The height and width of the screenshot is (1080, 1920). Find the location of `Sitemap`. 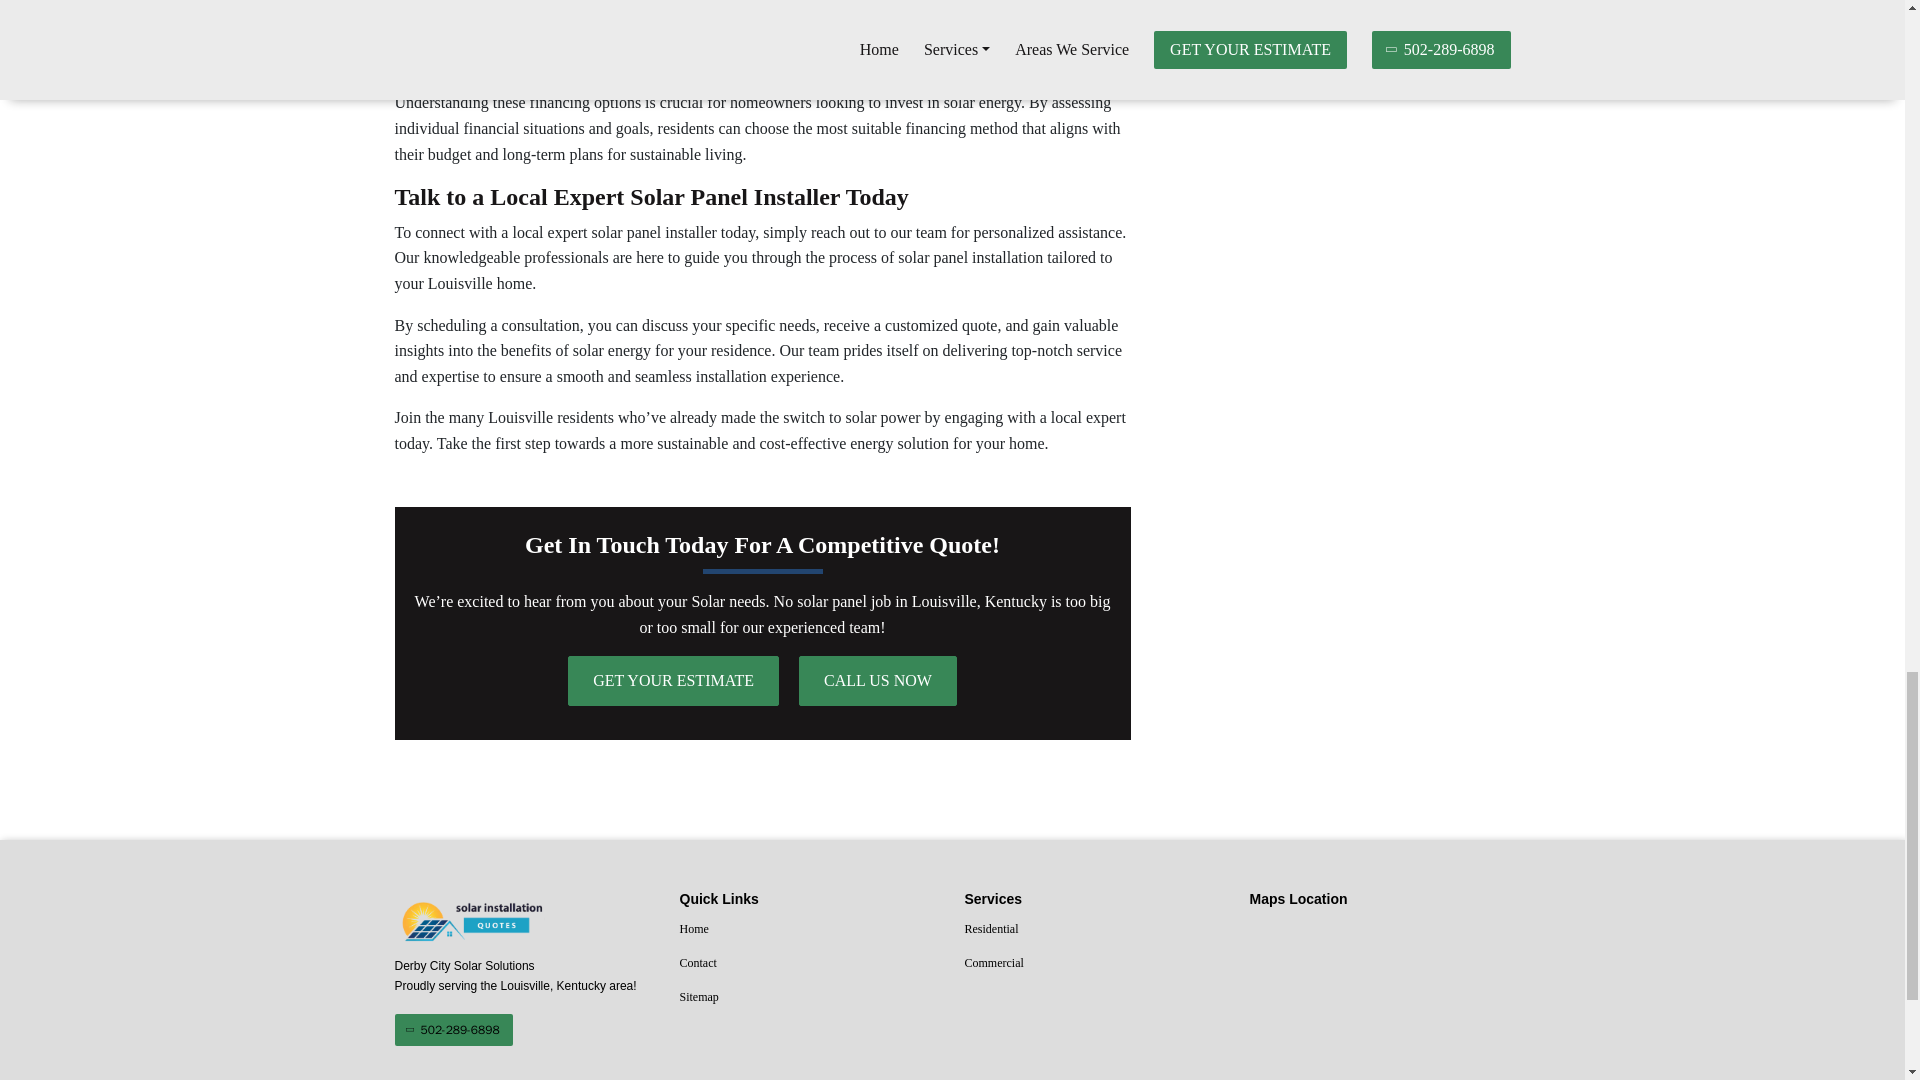

Sitemap is located at coordinates (810, 997).